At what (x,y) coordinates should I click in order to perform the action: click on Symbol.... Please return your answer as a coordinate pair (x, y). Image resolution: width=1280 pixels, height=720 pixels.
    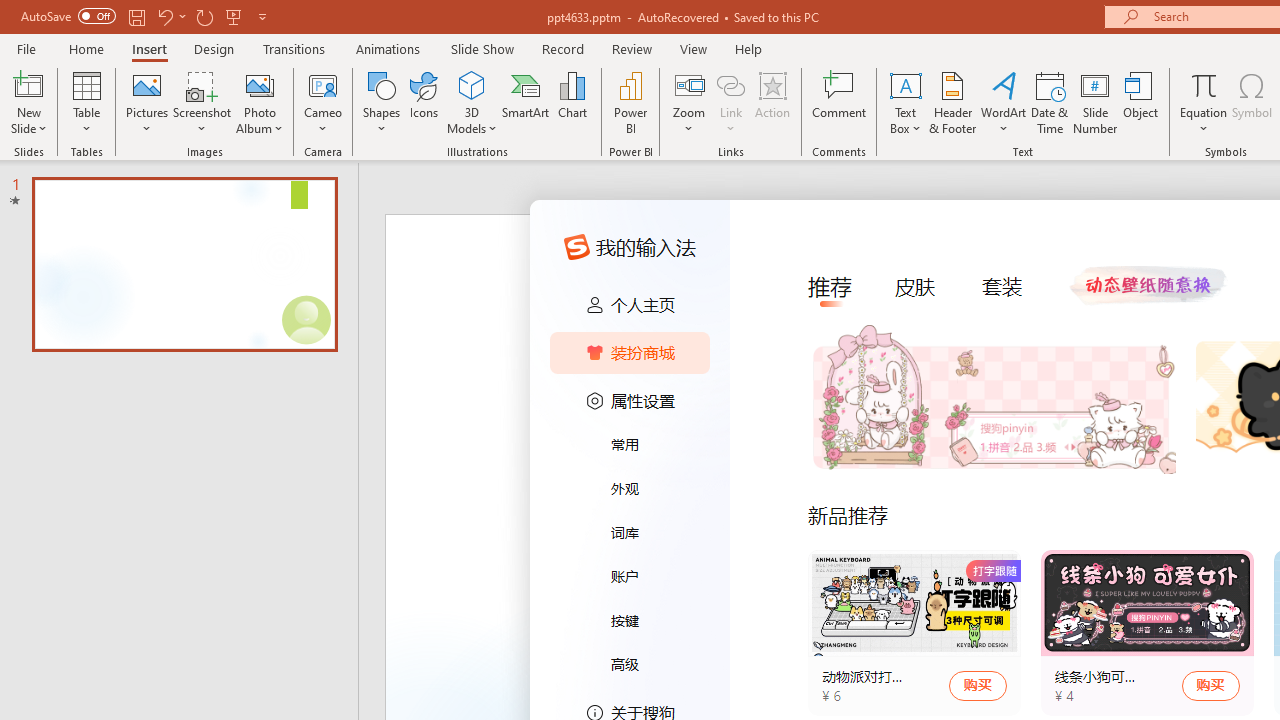
    Looking at the image, I should click on (1252, 102).